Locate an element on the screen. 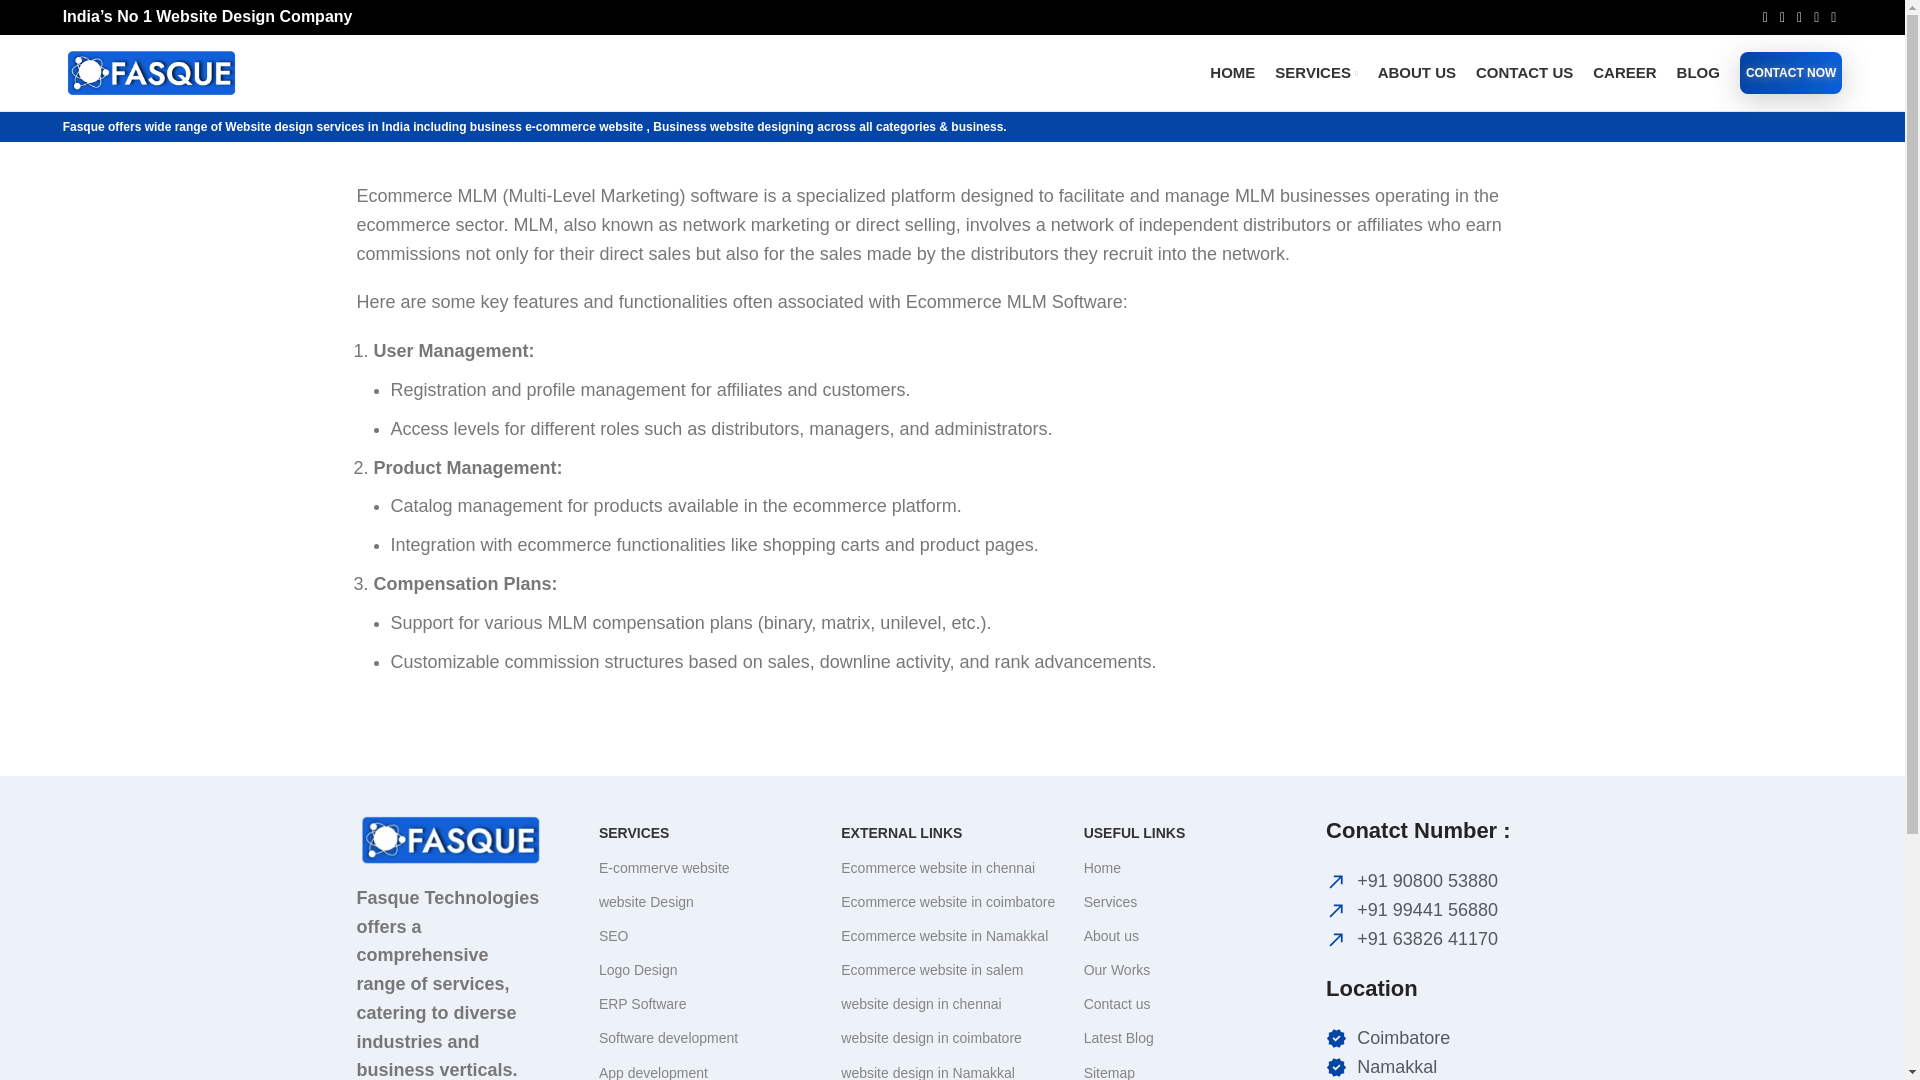  CONTACT NOW is located at coordinates (1790, 72).